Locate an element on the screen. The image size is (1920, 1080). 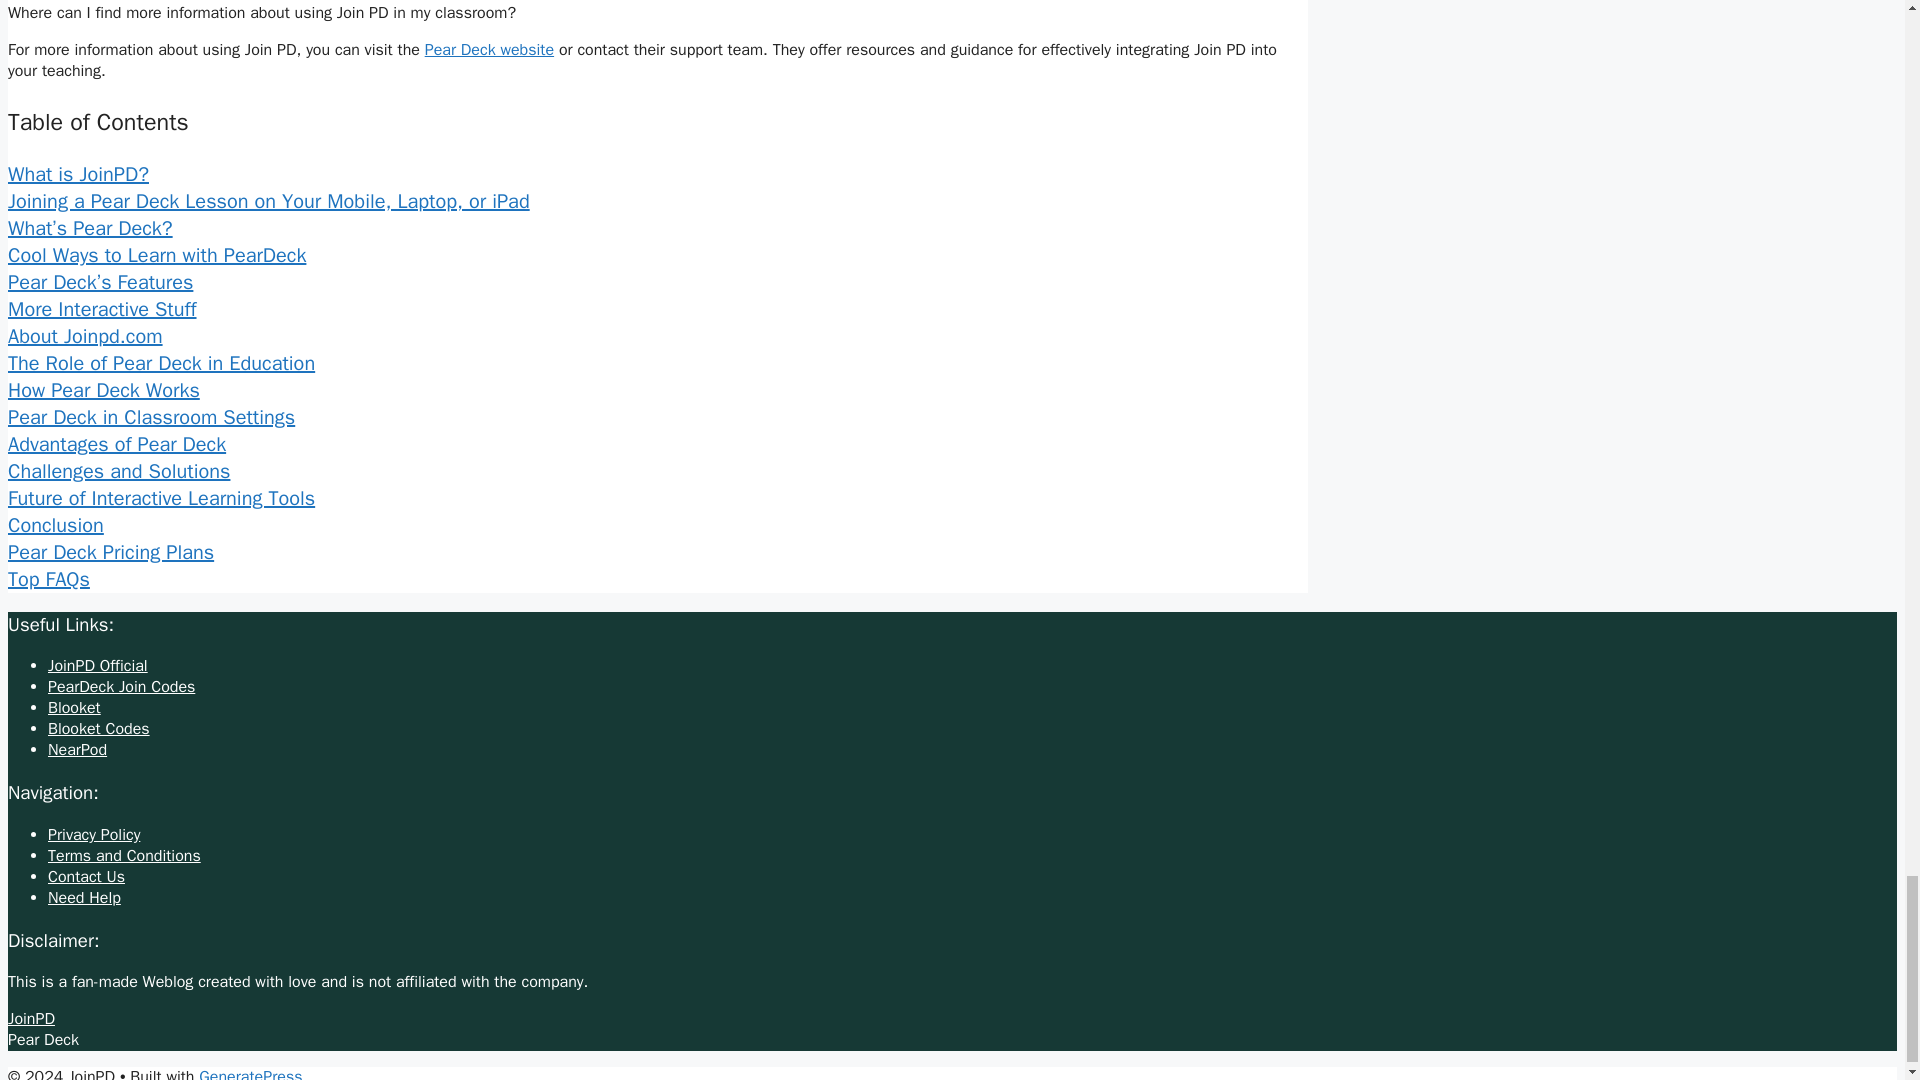
Pear Deck website is located at coordinates (489, 50).